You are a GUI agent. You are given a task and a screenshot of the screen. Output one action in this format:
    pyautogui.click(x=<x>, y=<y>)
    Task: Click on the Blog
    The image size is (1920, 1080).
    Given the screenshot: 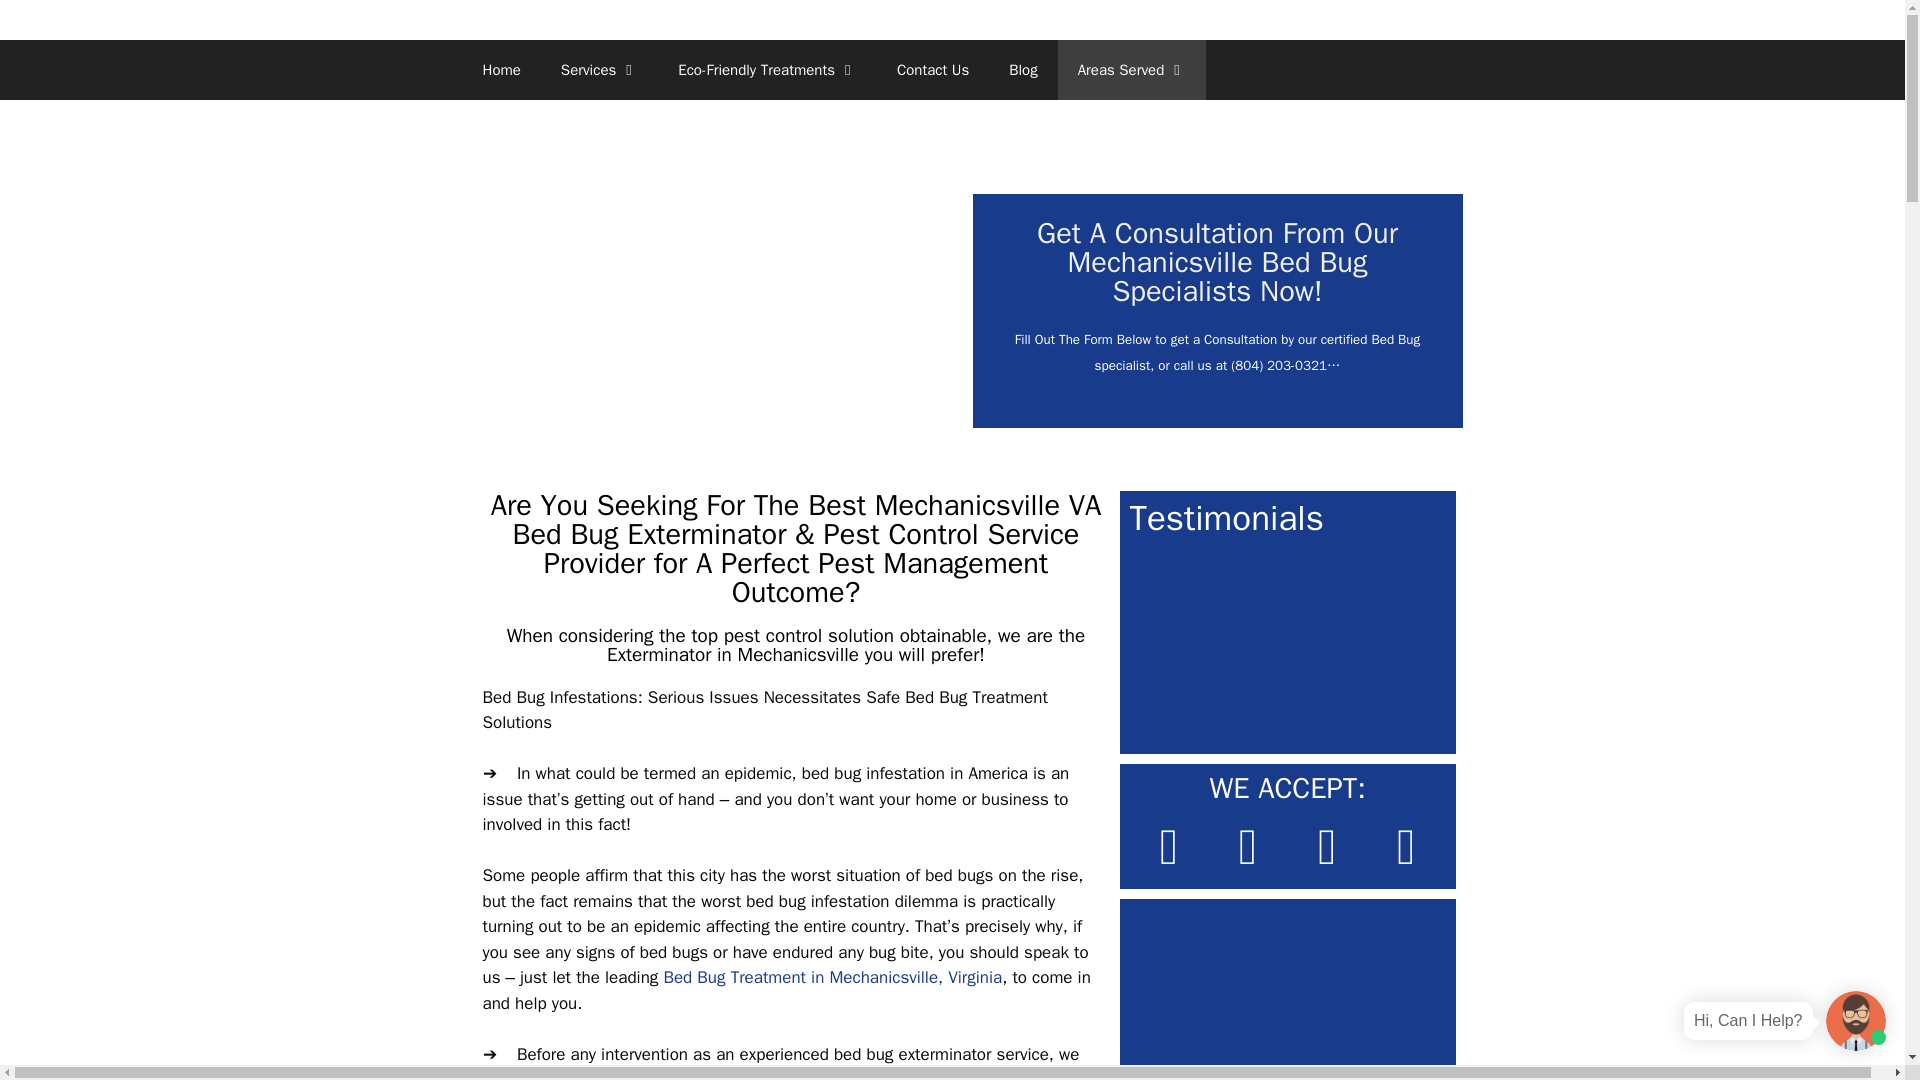 What is the action you would take?
    pyautogui.click(x=1022, y=70)
    